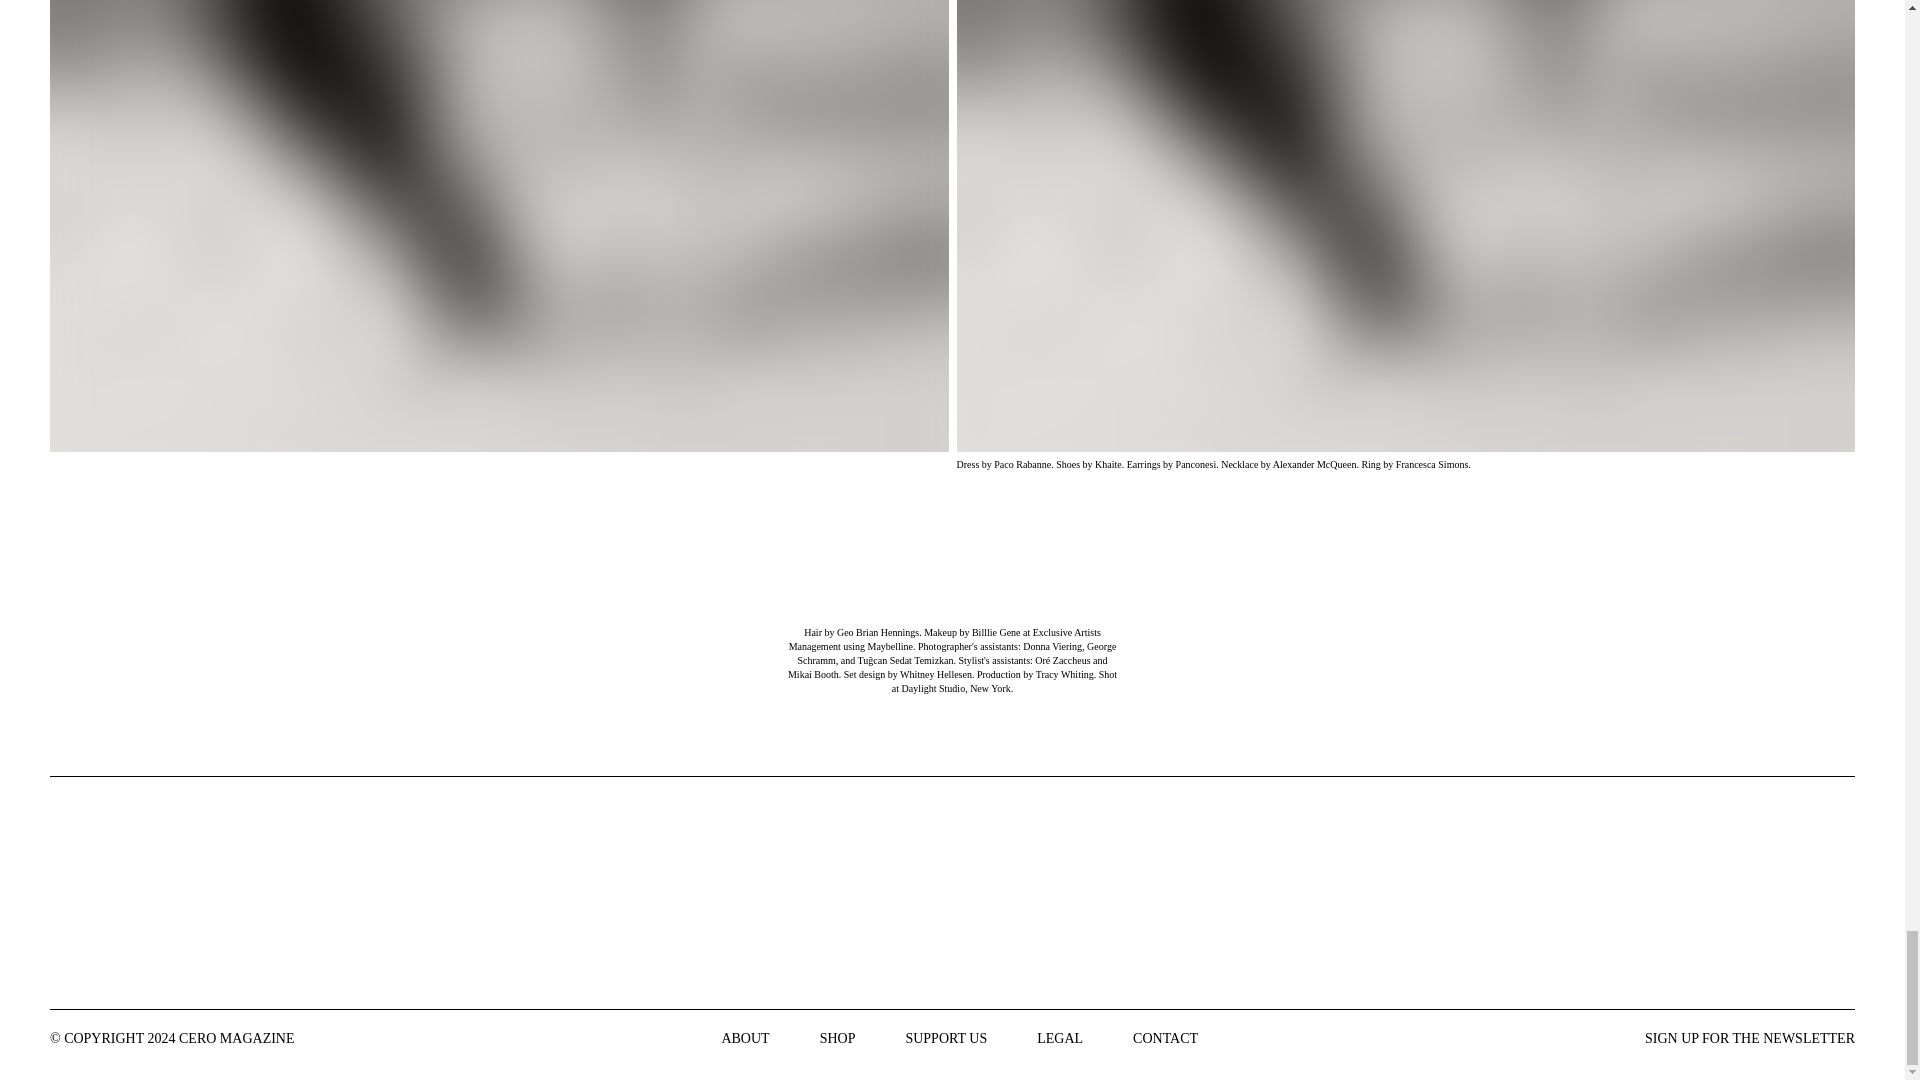  Describe the element at coordinates (1059, 1038) in the screenshot. I see `LEGAL` at that location.